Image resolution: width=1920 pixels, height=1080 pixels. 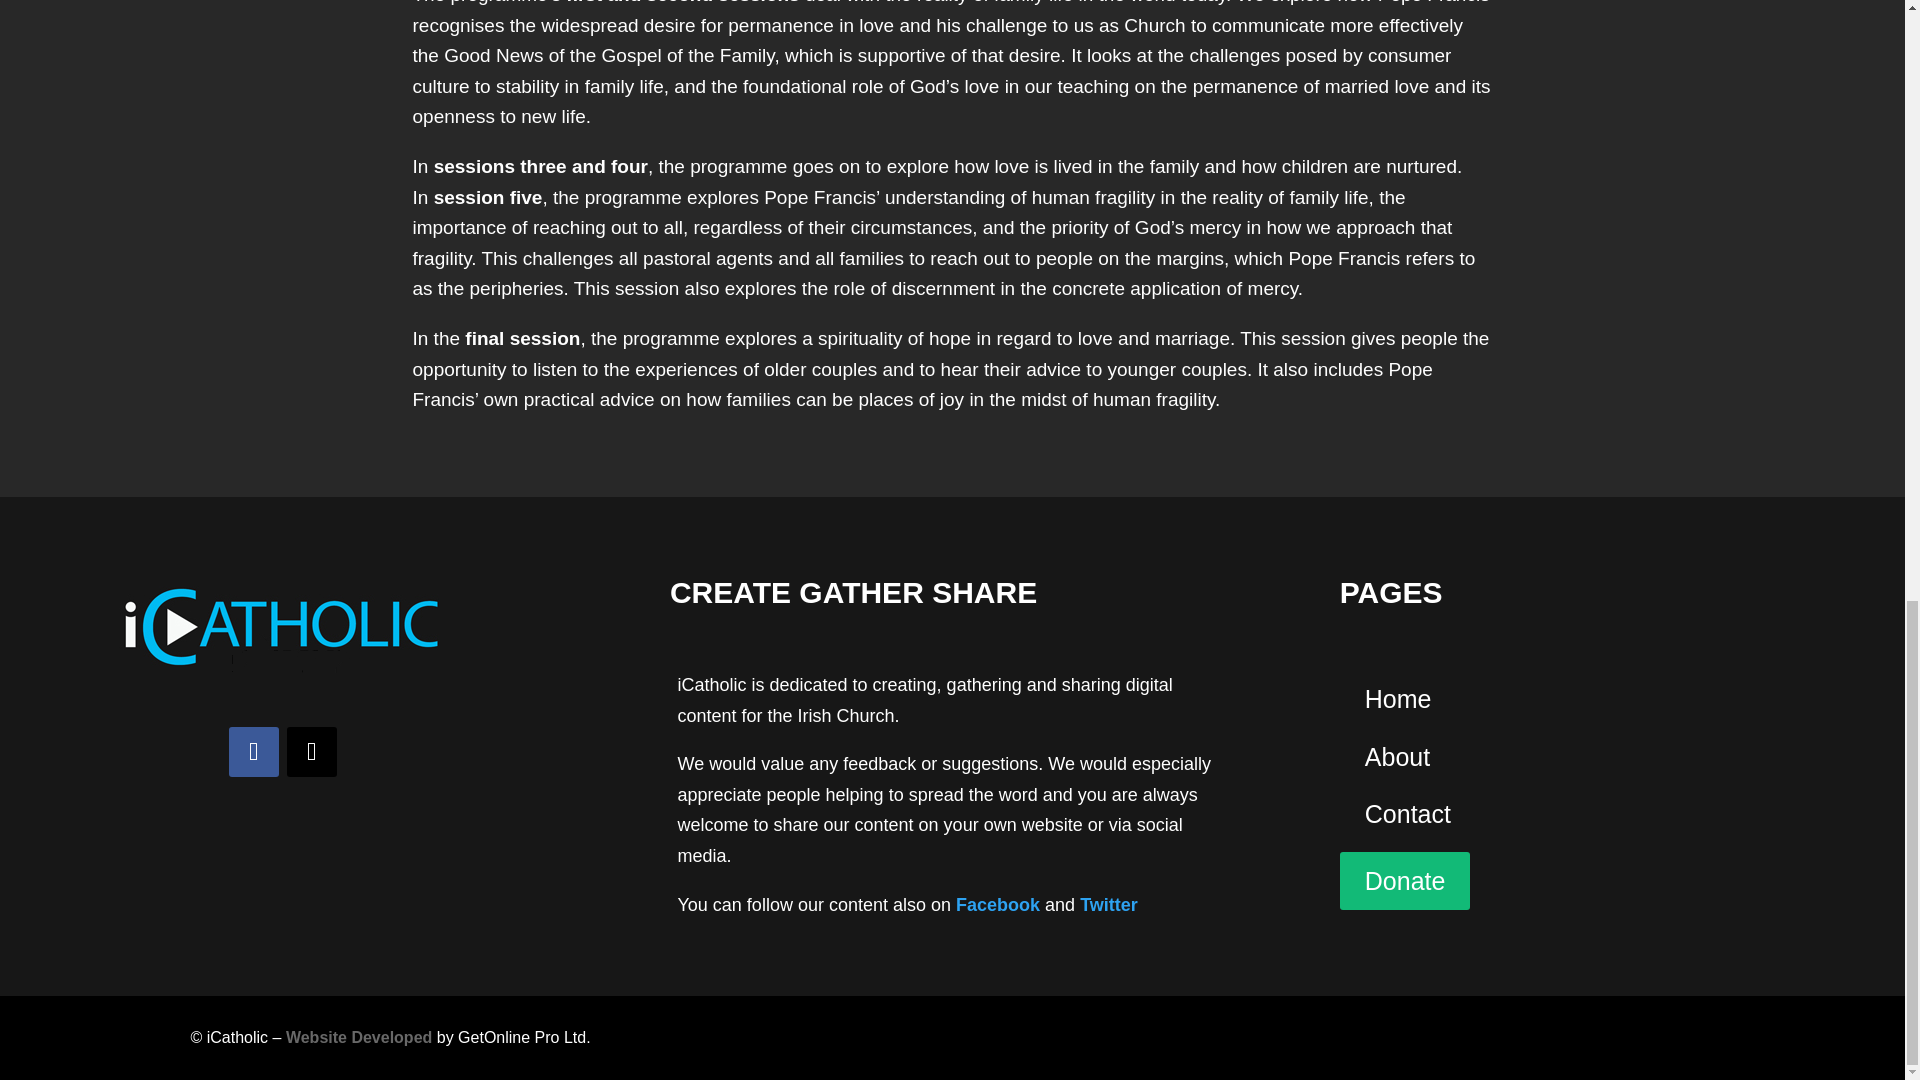 I want to click on iCatholic-logo-2021, so click(x=282, y=626).